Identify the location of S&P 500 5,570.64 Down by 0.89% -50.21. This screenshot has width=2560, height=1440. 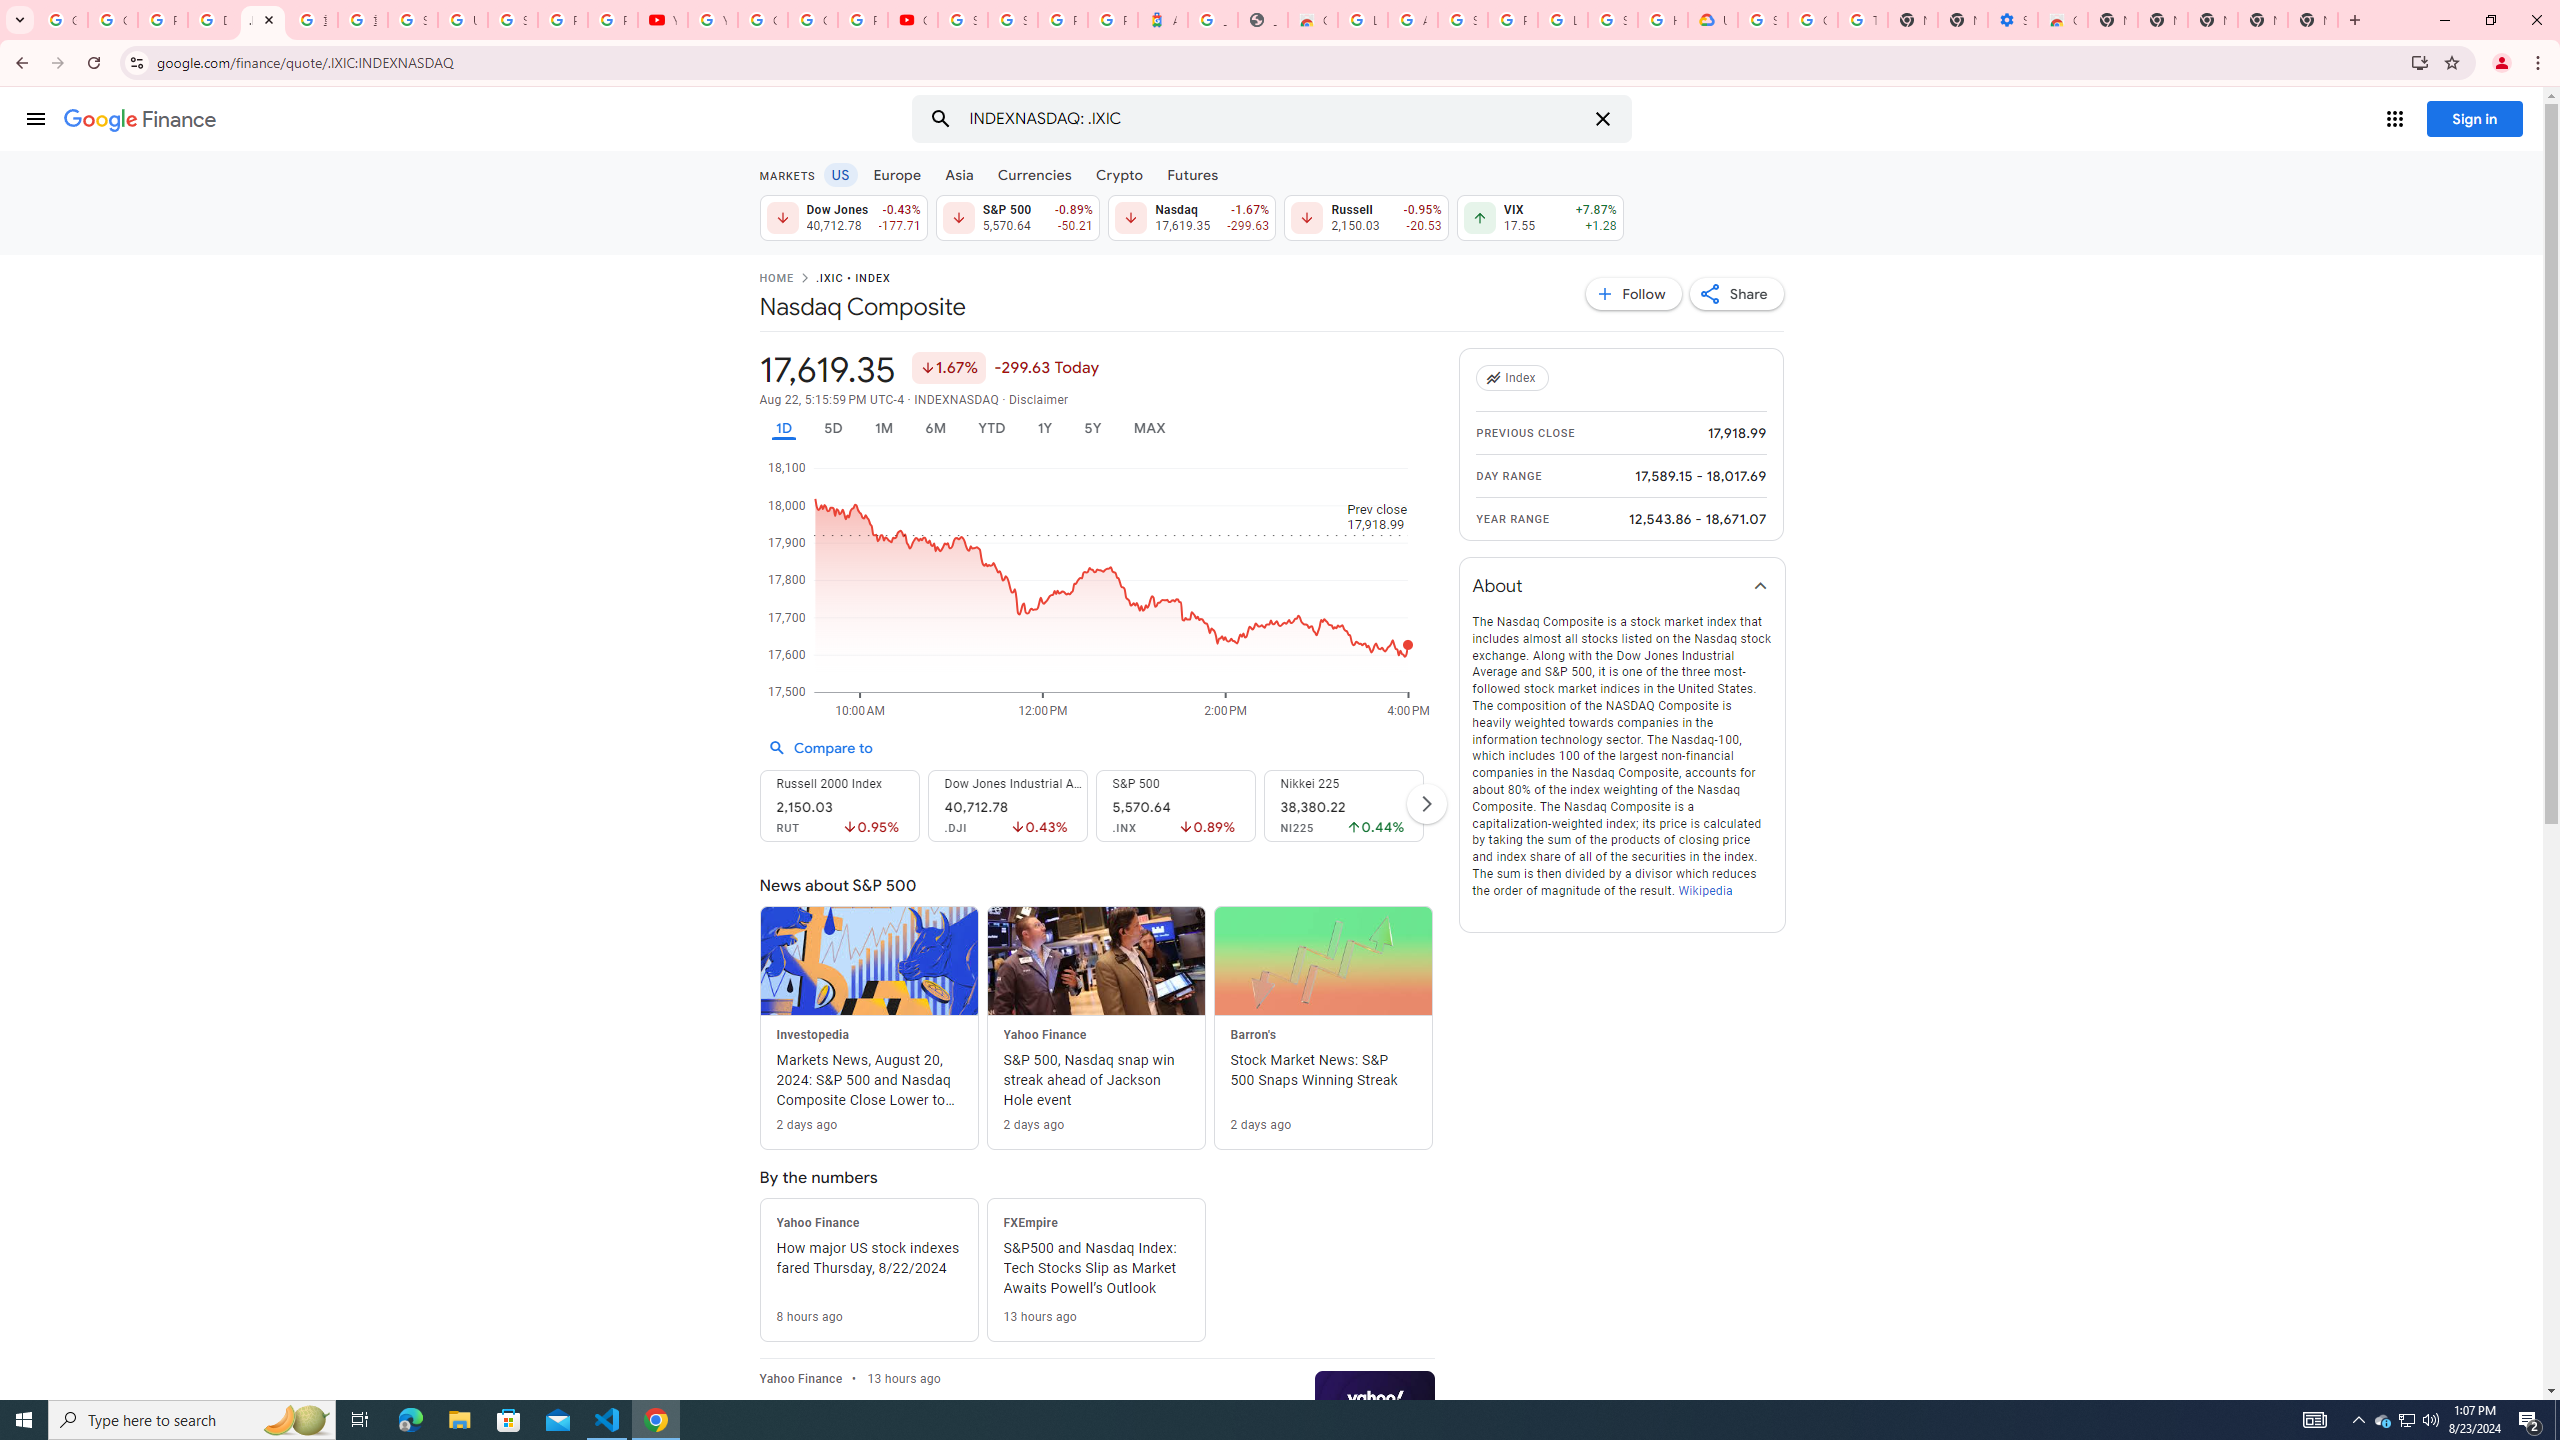
(1017, 217).